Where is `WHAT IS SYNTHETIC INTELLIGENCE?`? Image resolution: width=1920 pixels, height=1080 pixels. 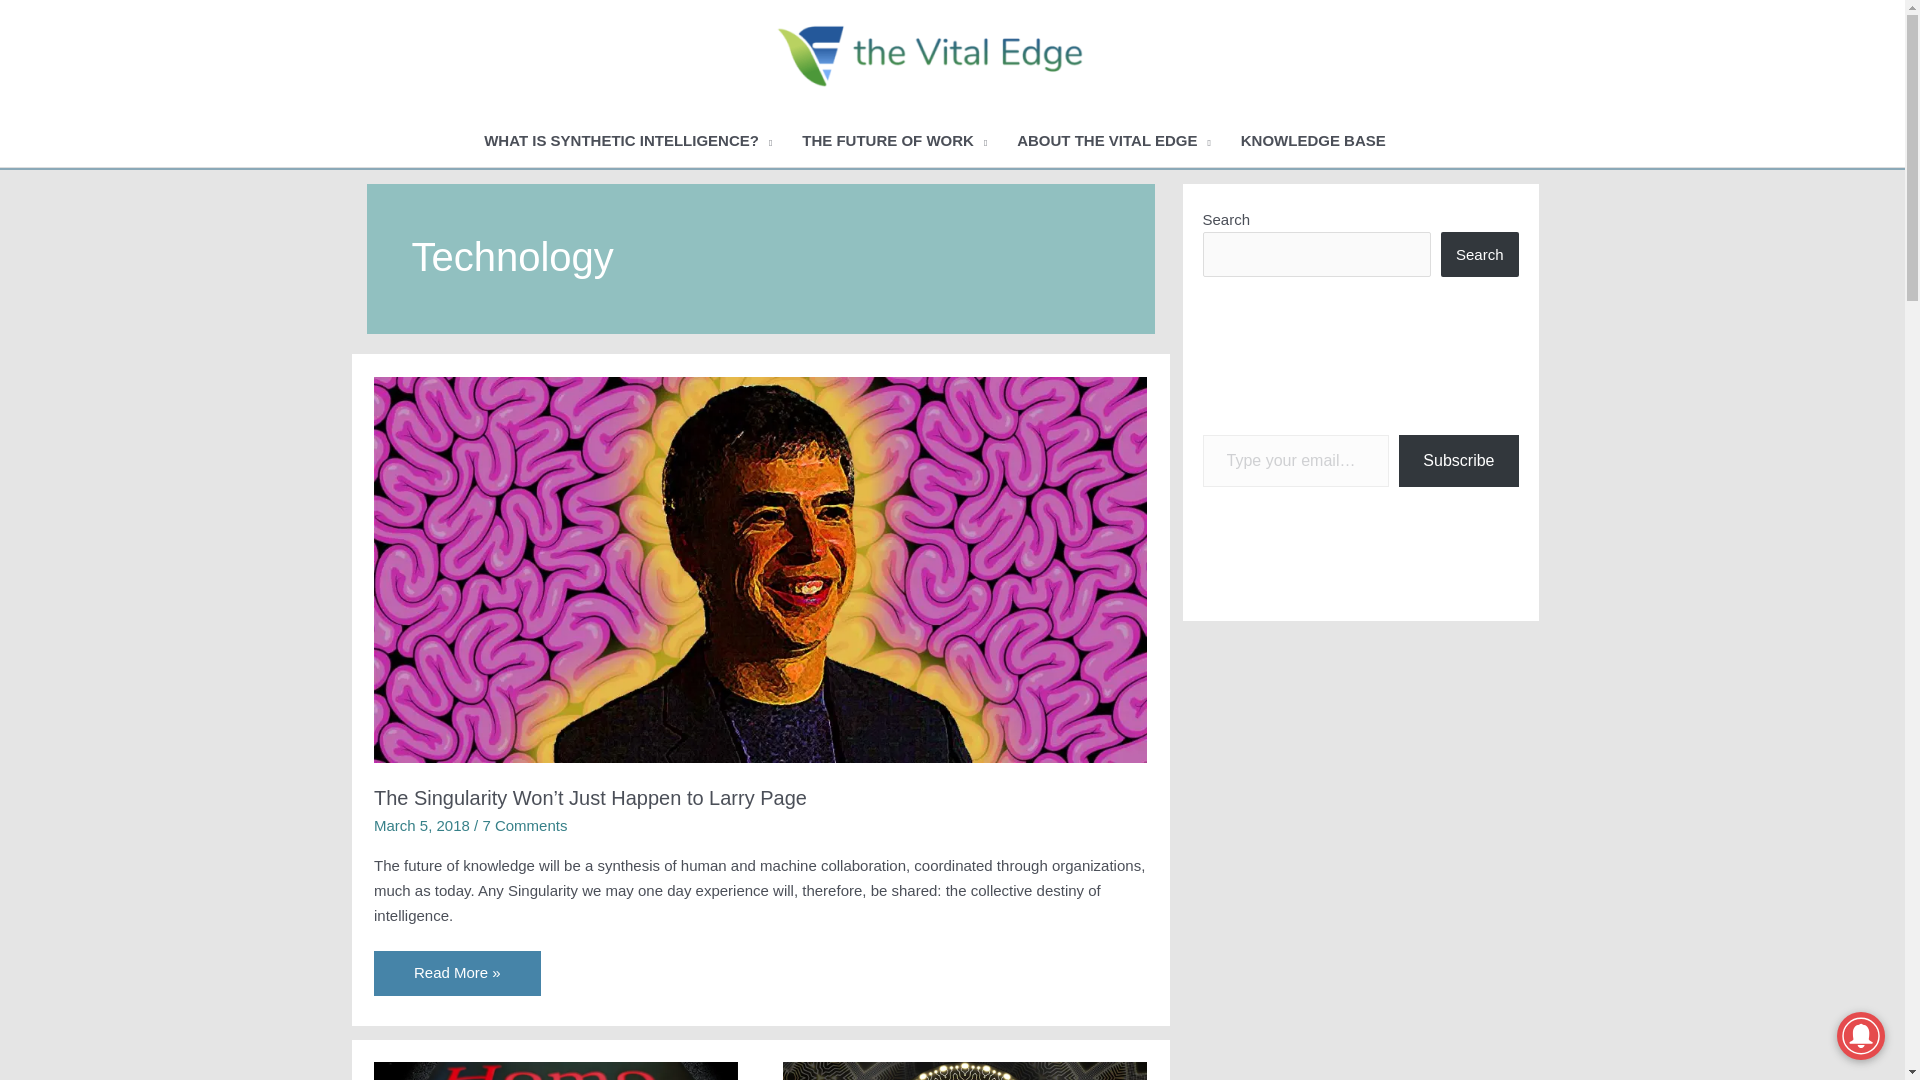
WHAT IS SYNTHETIC INTELLIGENCE? is located at coordinates (628, 141).